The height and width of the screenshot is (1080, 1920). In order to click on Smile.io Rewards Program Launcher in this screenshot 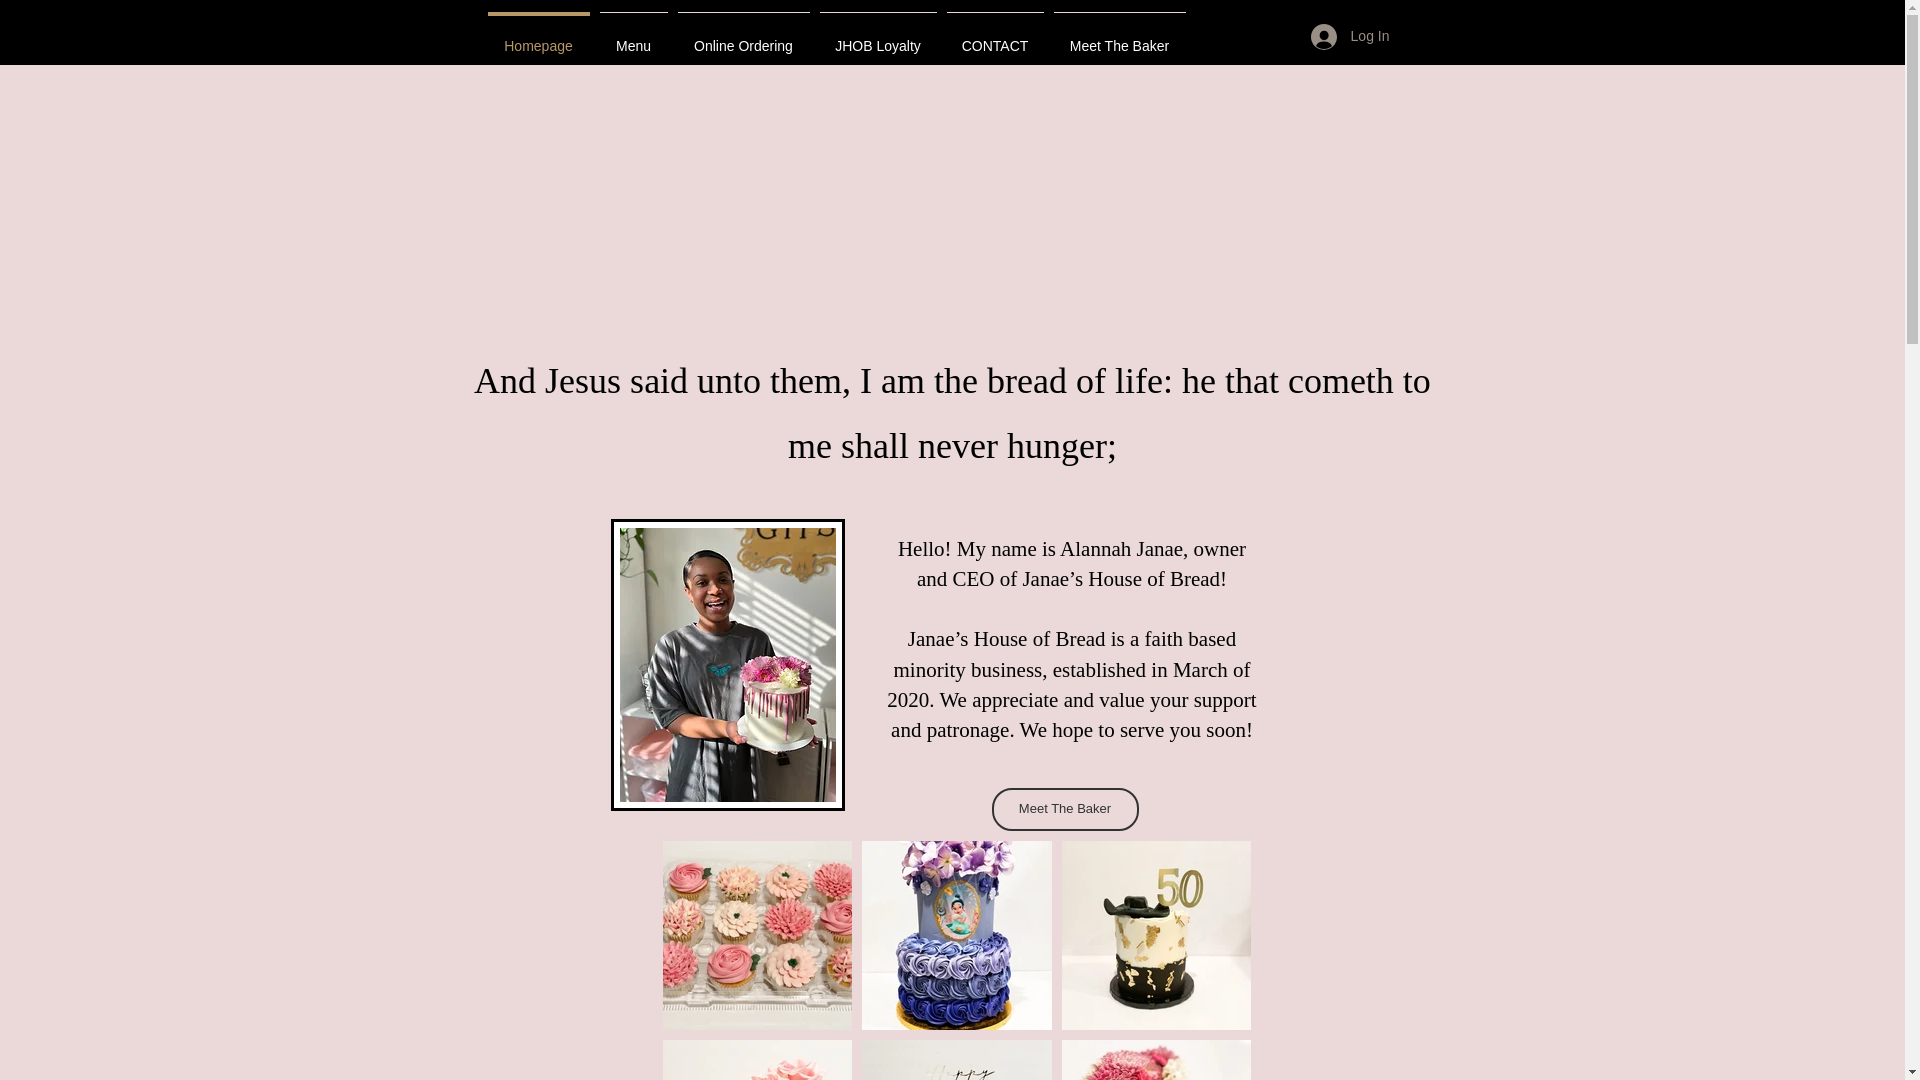, I will do `click(92, 1030)`.